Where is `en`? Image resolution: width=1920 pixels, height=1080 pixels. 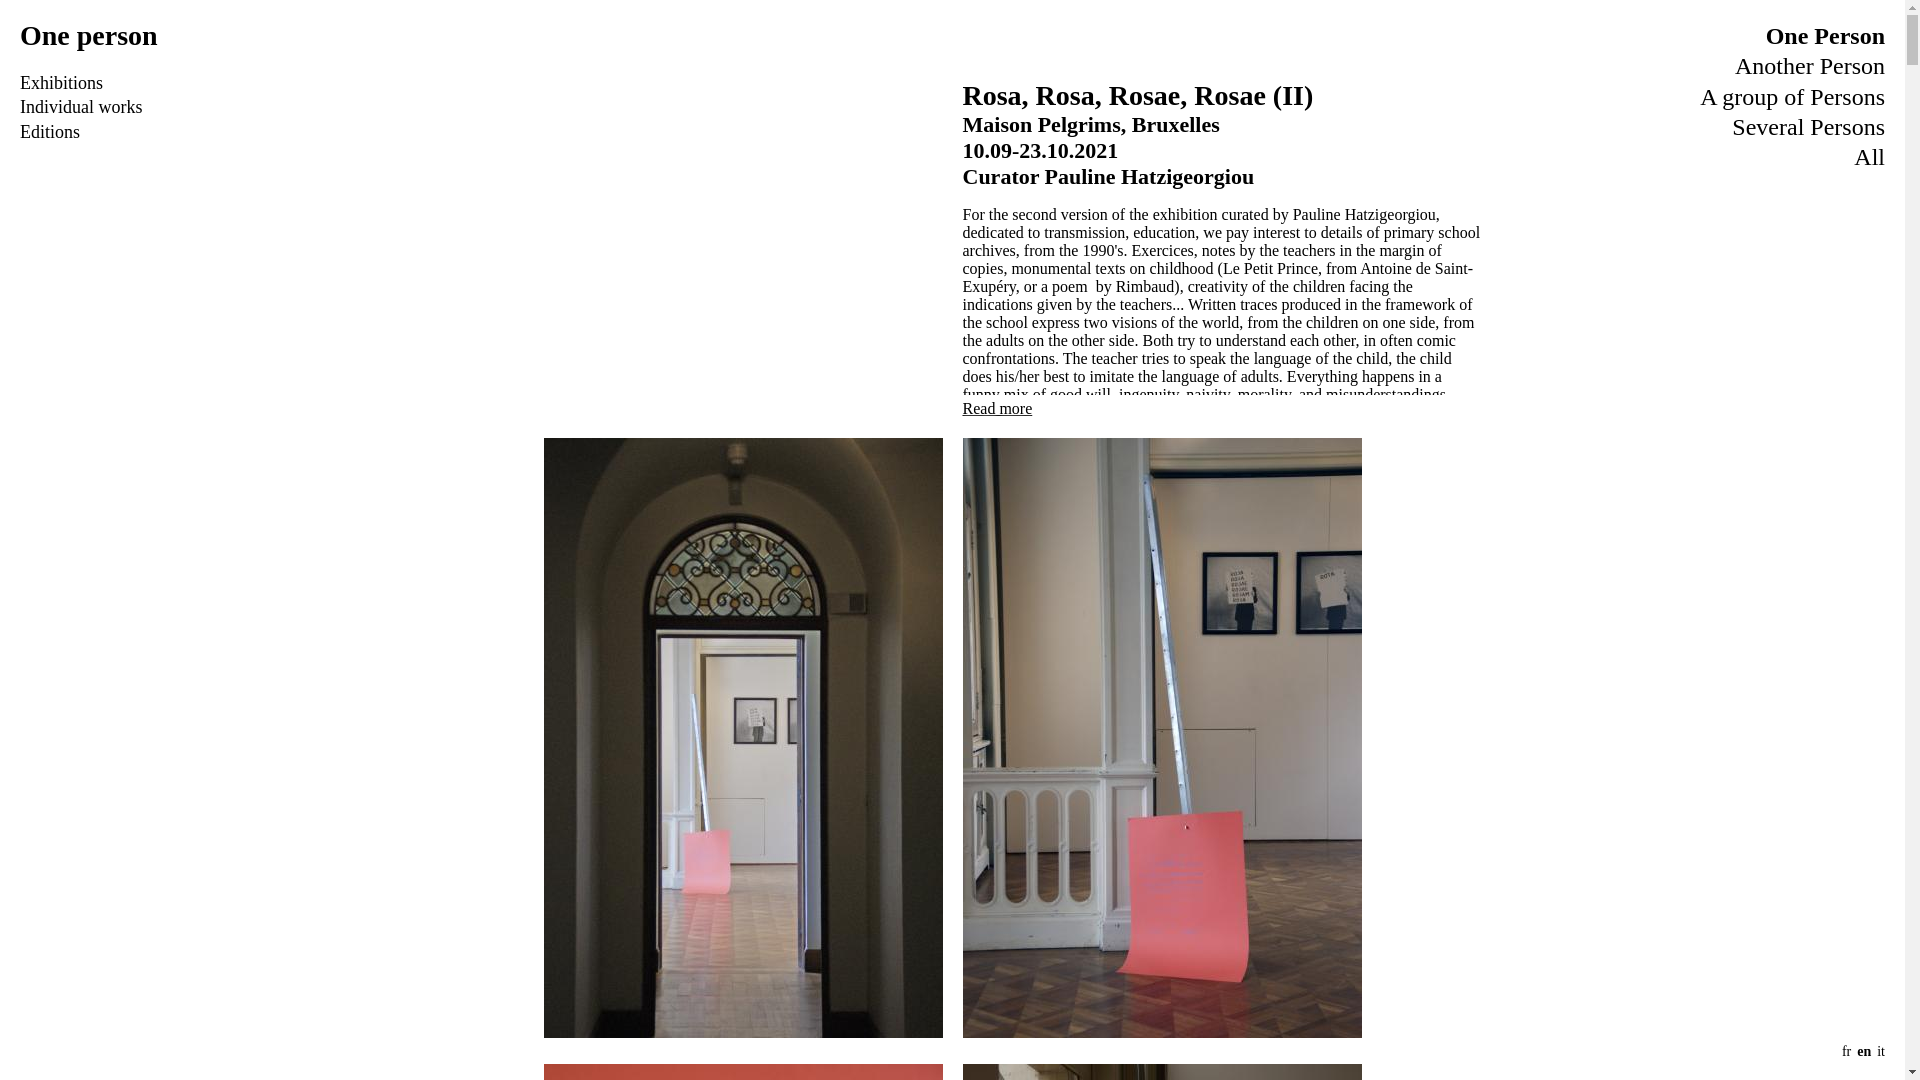
en is located at coordinates (1863, 1052).